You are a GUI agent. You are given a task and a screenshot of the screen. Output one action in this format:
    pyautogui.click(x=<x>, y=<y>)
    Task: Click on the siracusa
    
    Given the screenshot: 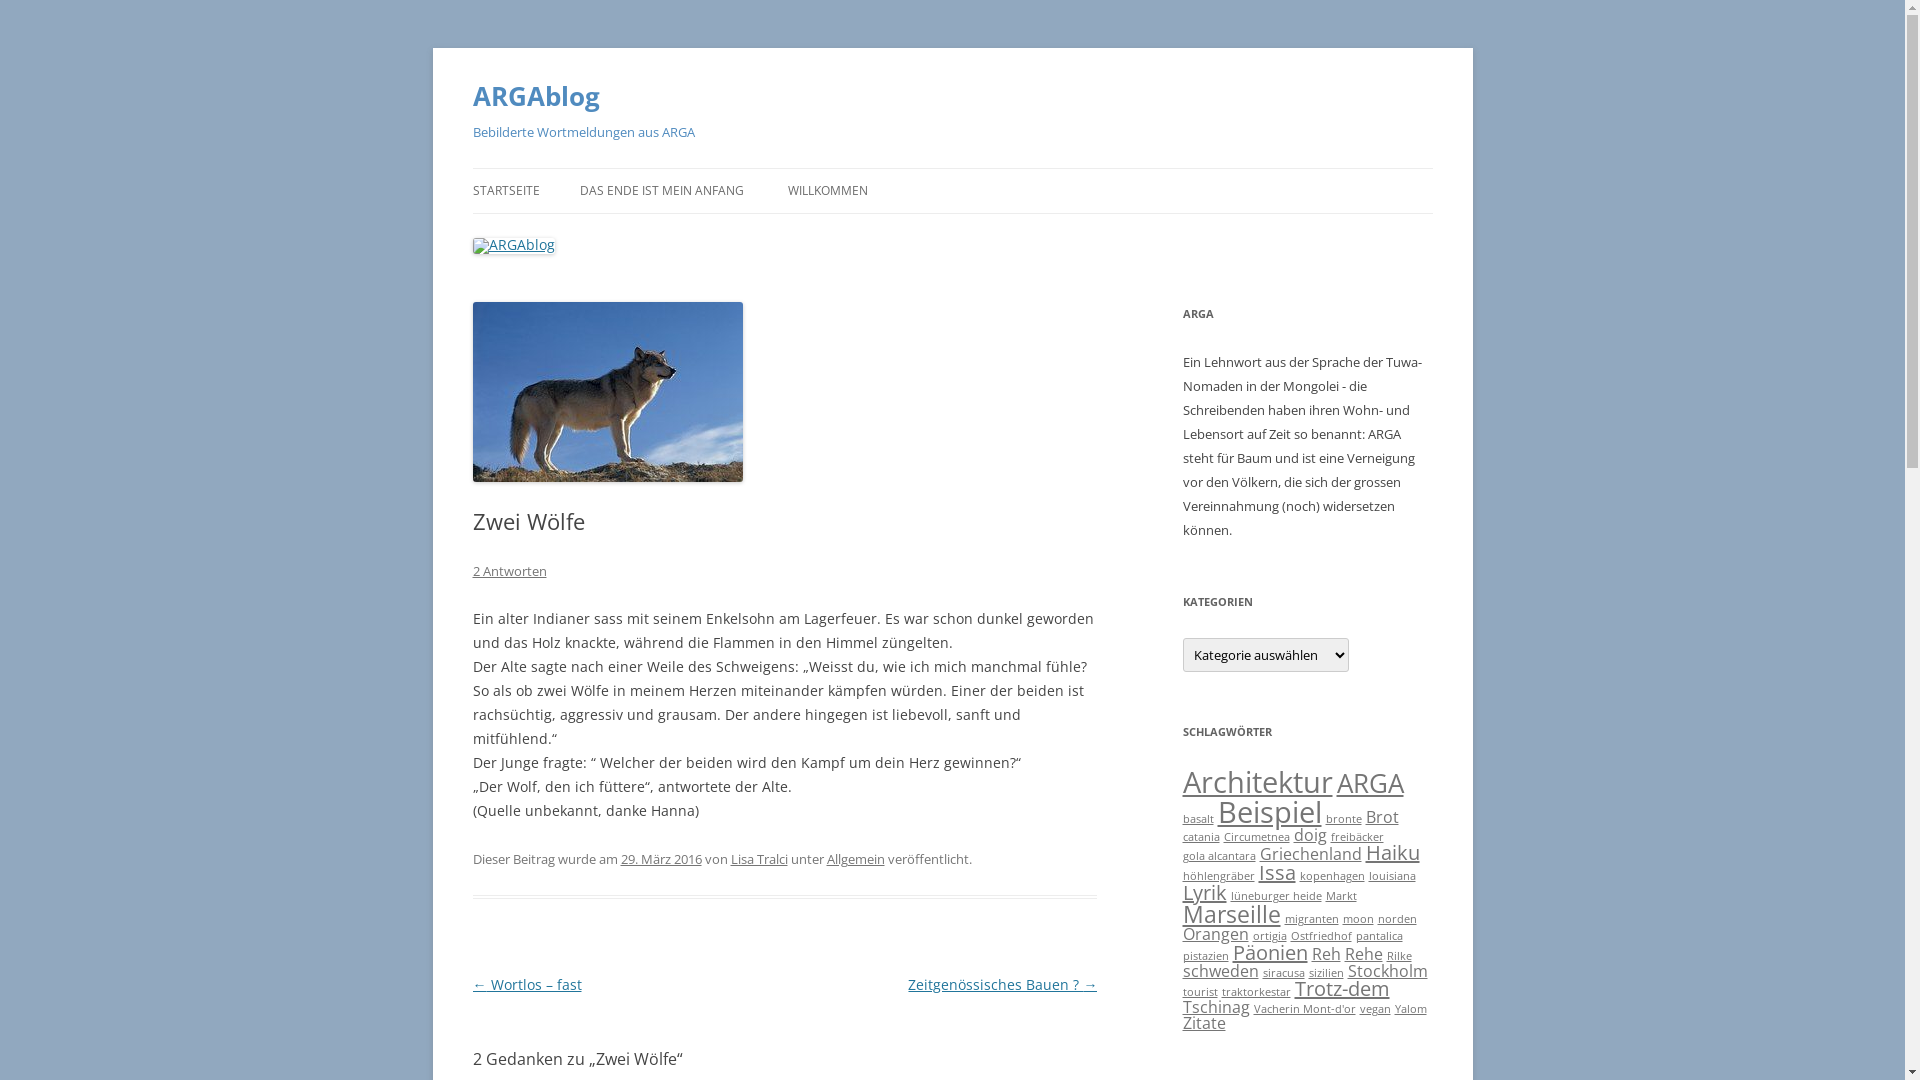 What is the action you would take?
    pyautogui.click(x=1283, y=973)
    